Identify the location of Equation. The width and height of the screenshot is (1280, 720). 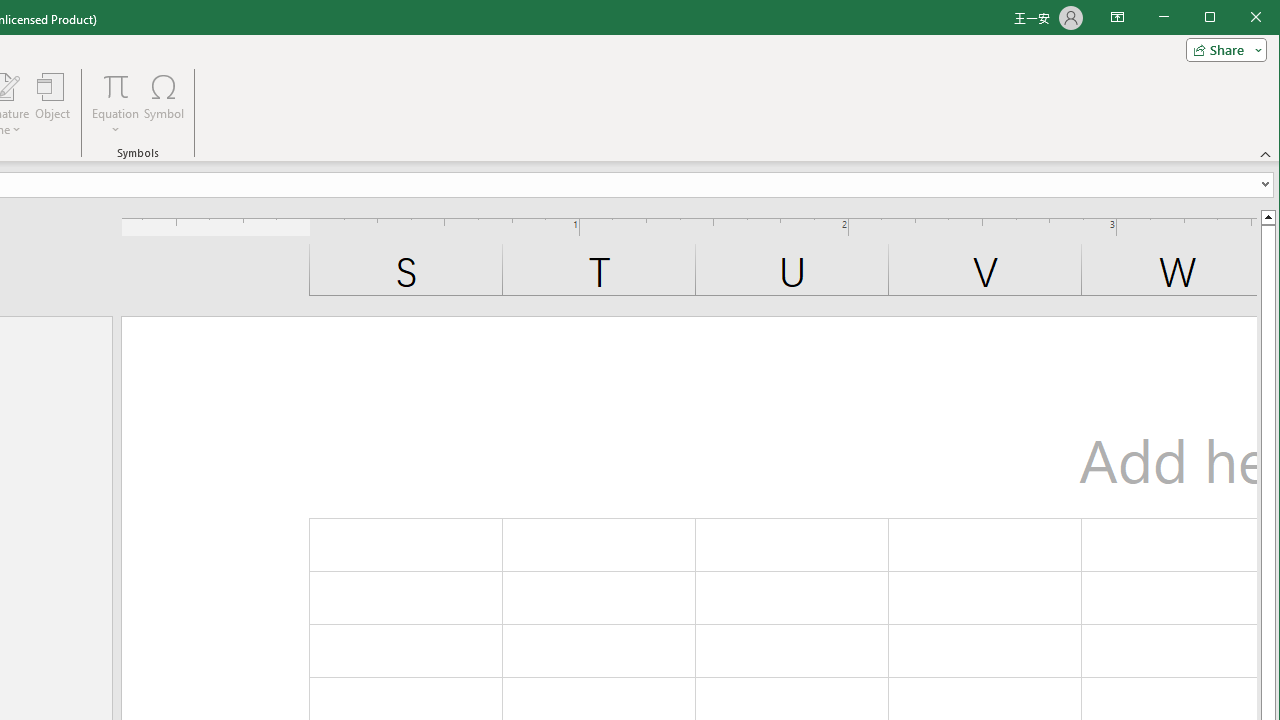
(116, 104).